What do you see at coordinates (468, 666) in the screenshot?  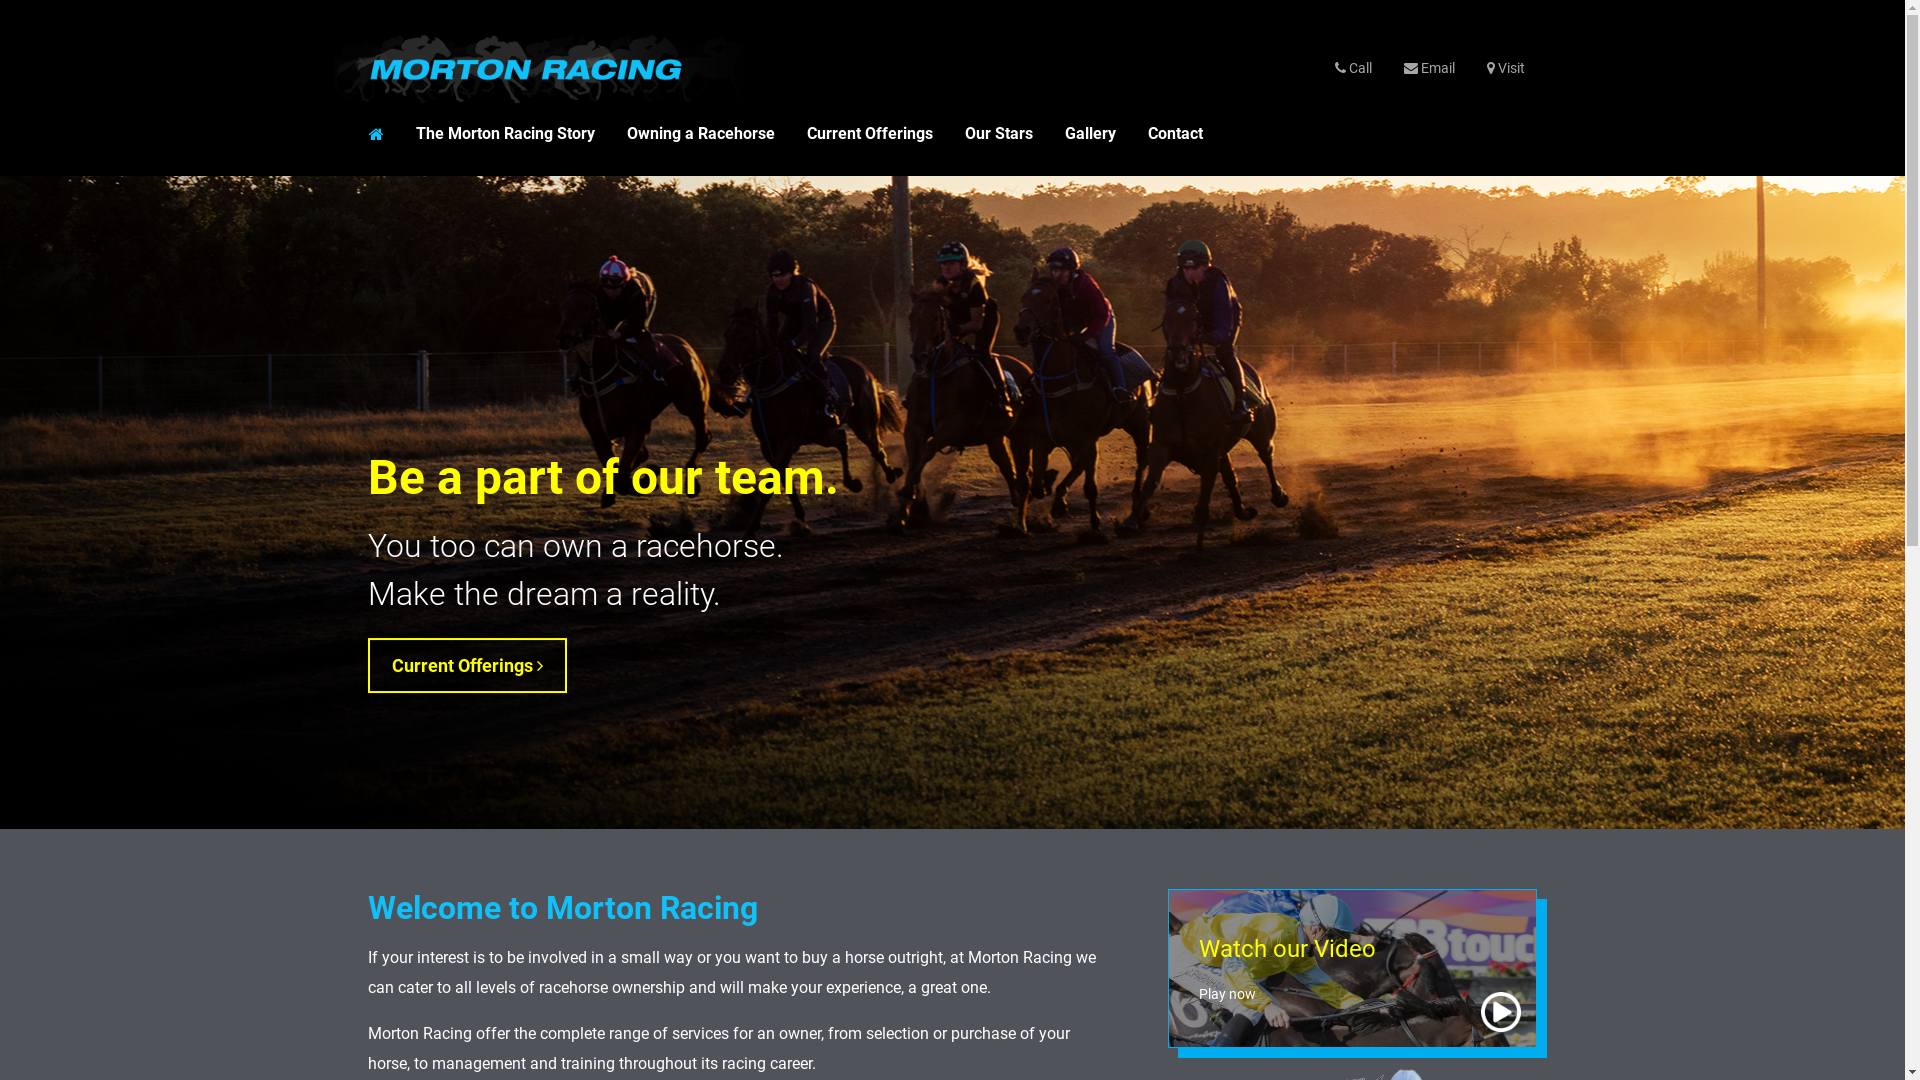 I see `Current Offerings` at bounding box center [468, 666].